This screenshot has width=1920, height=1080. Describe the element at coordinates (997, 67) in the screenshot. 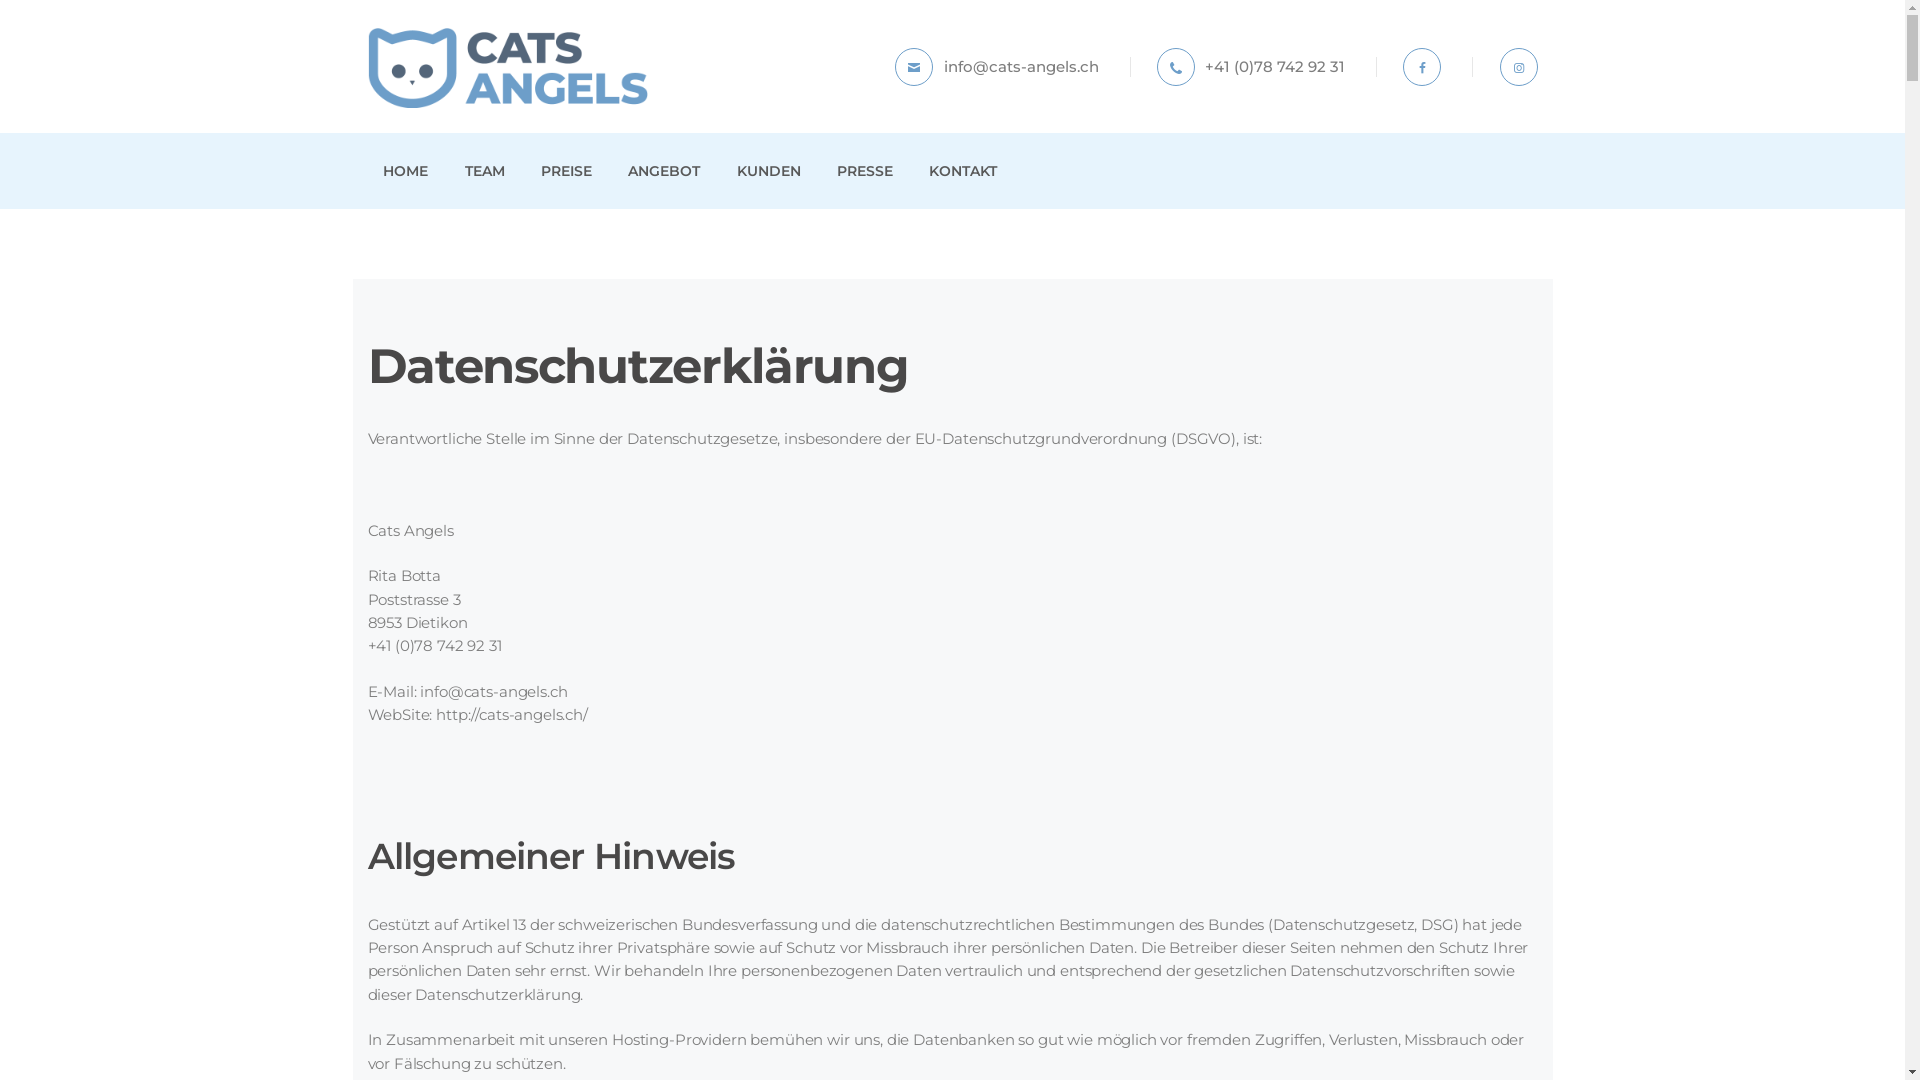

I see `info@cats-angels.ch` at that location.